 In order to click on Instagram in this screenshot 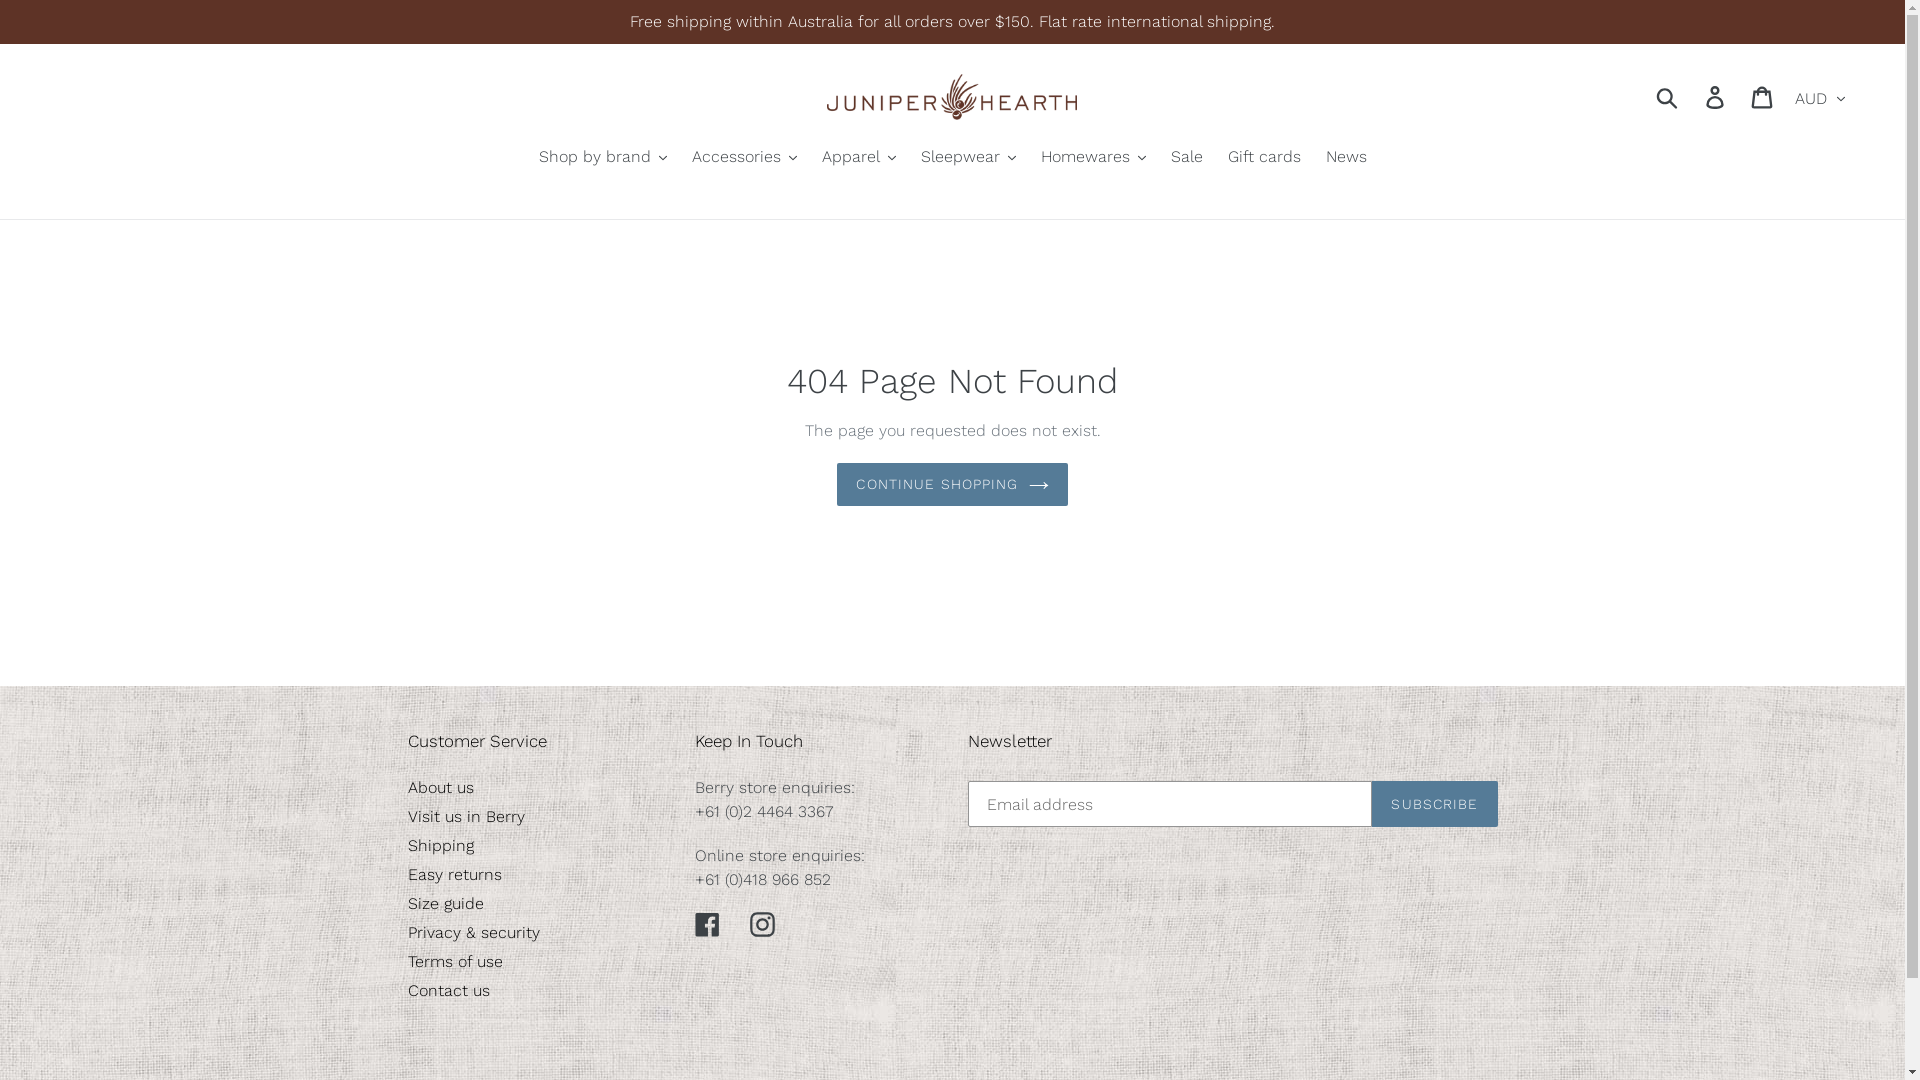, I will do `click(762, 924)`.